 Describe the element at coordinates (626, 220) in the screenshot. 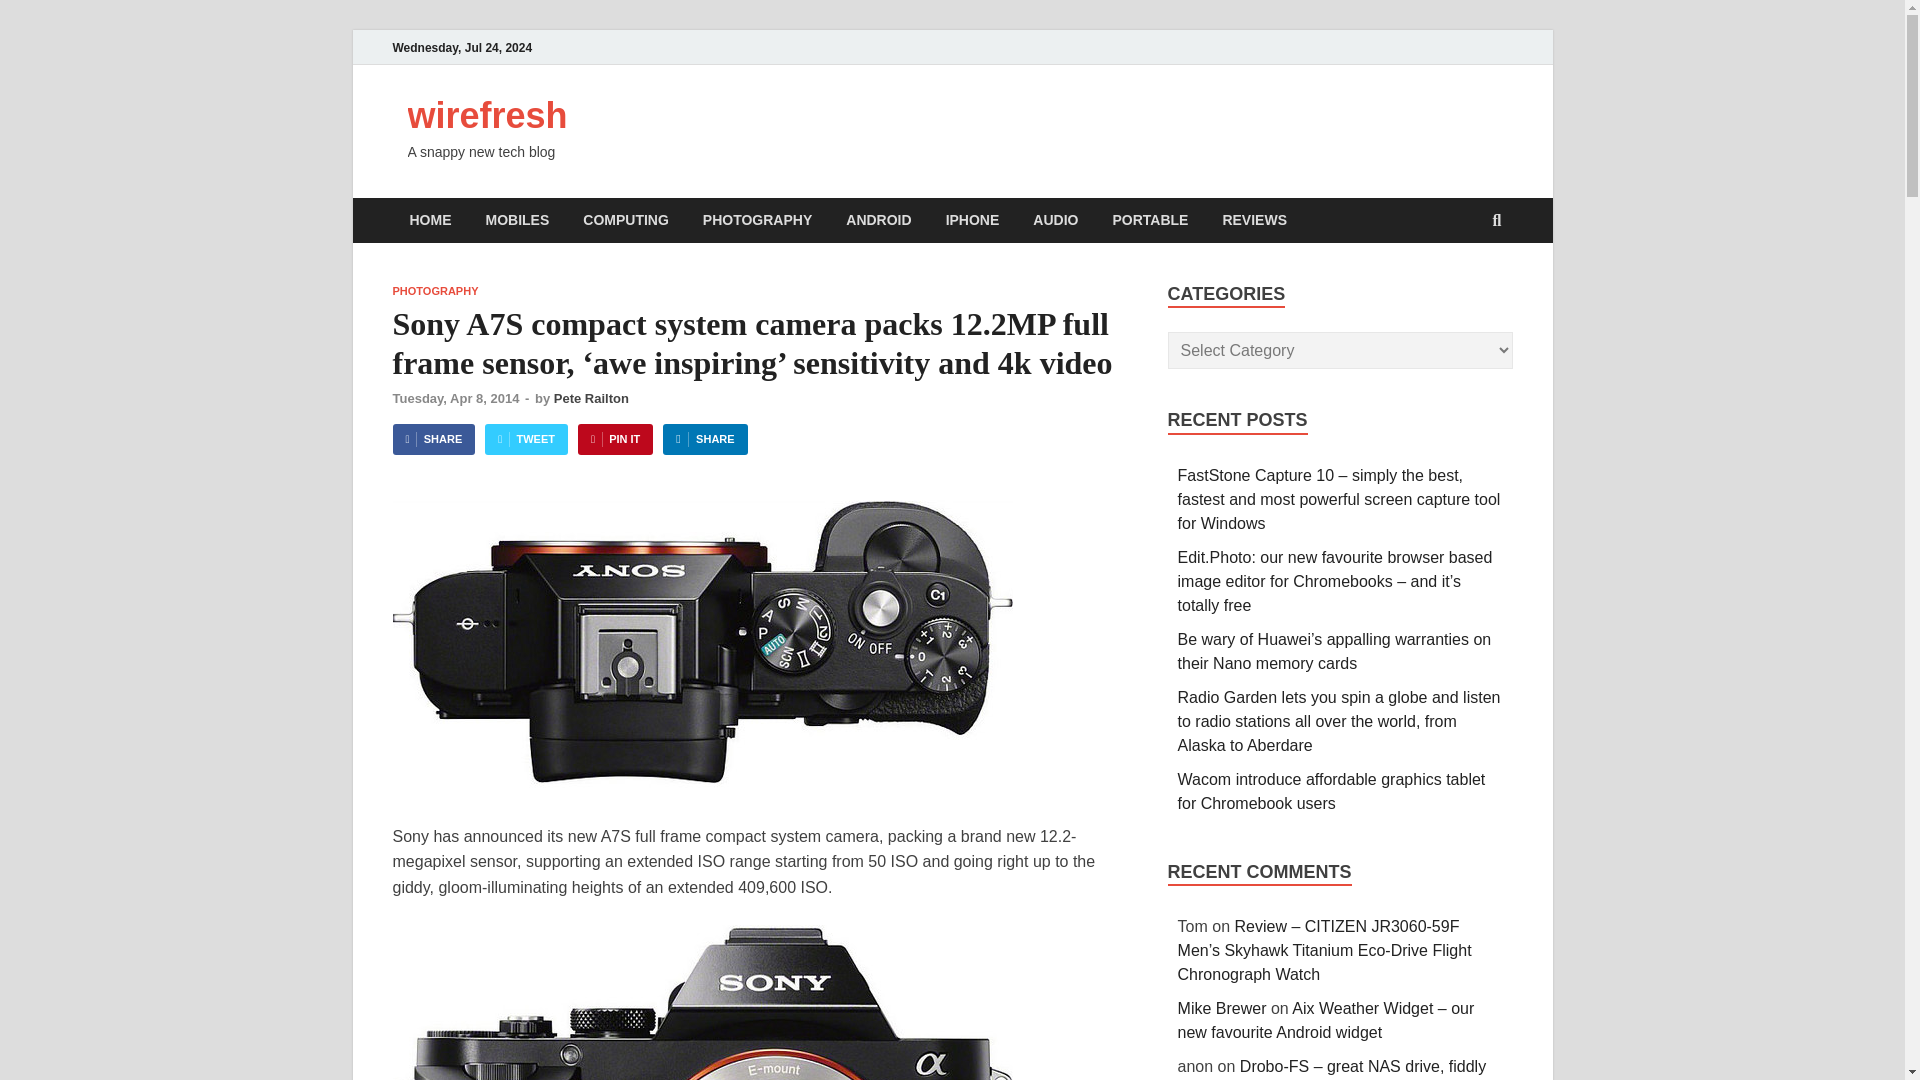

I see `COMPUTING` at that location.